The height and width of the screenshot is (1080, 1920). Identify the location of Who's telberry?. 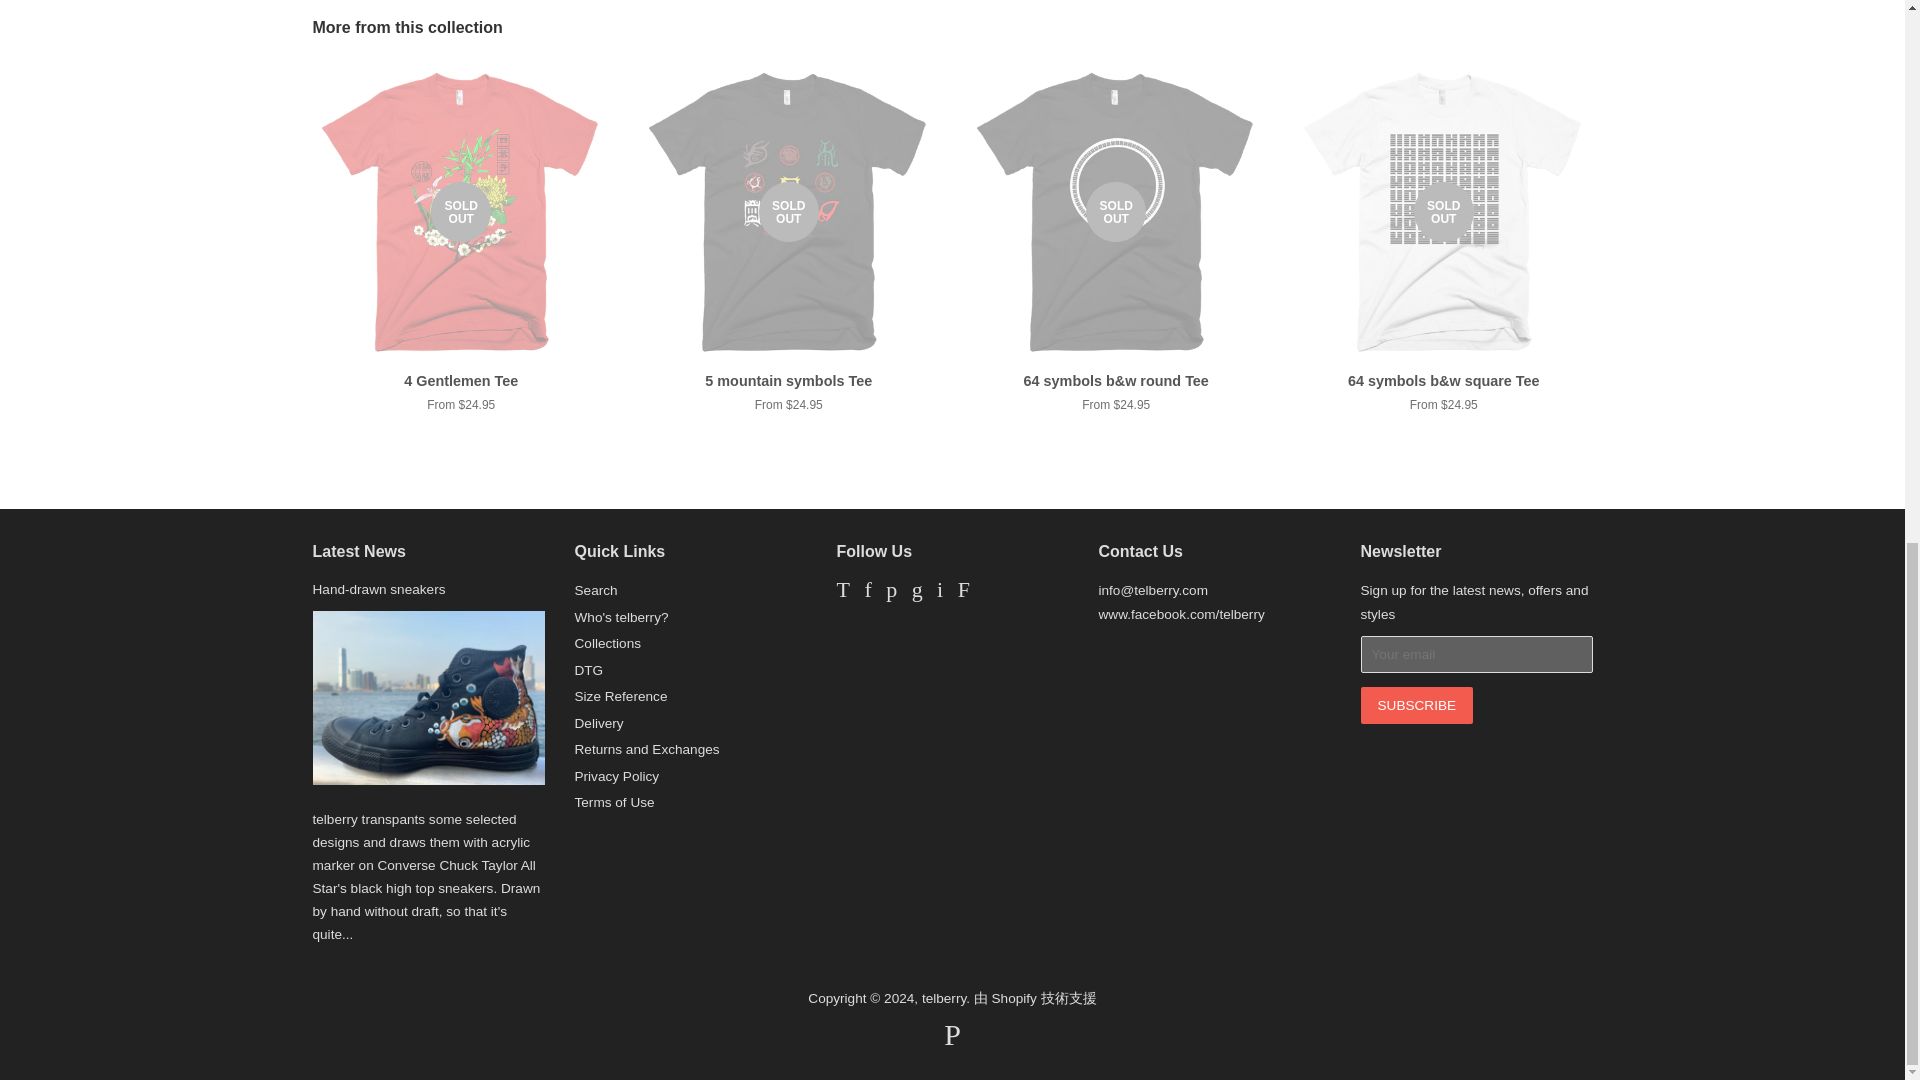
(621, 618).